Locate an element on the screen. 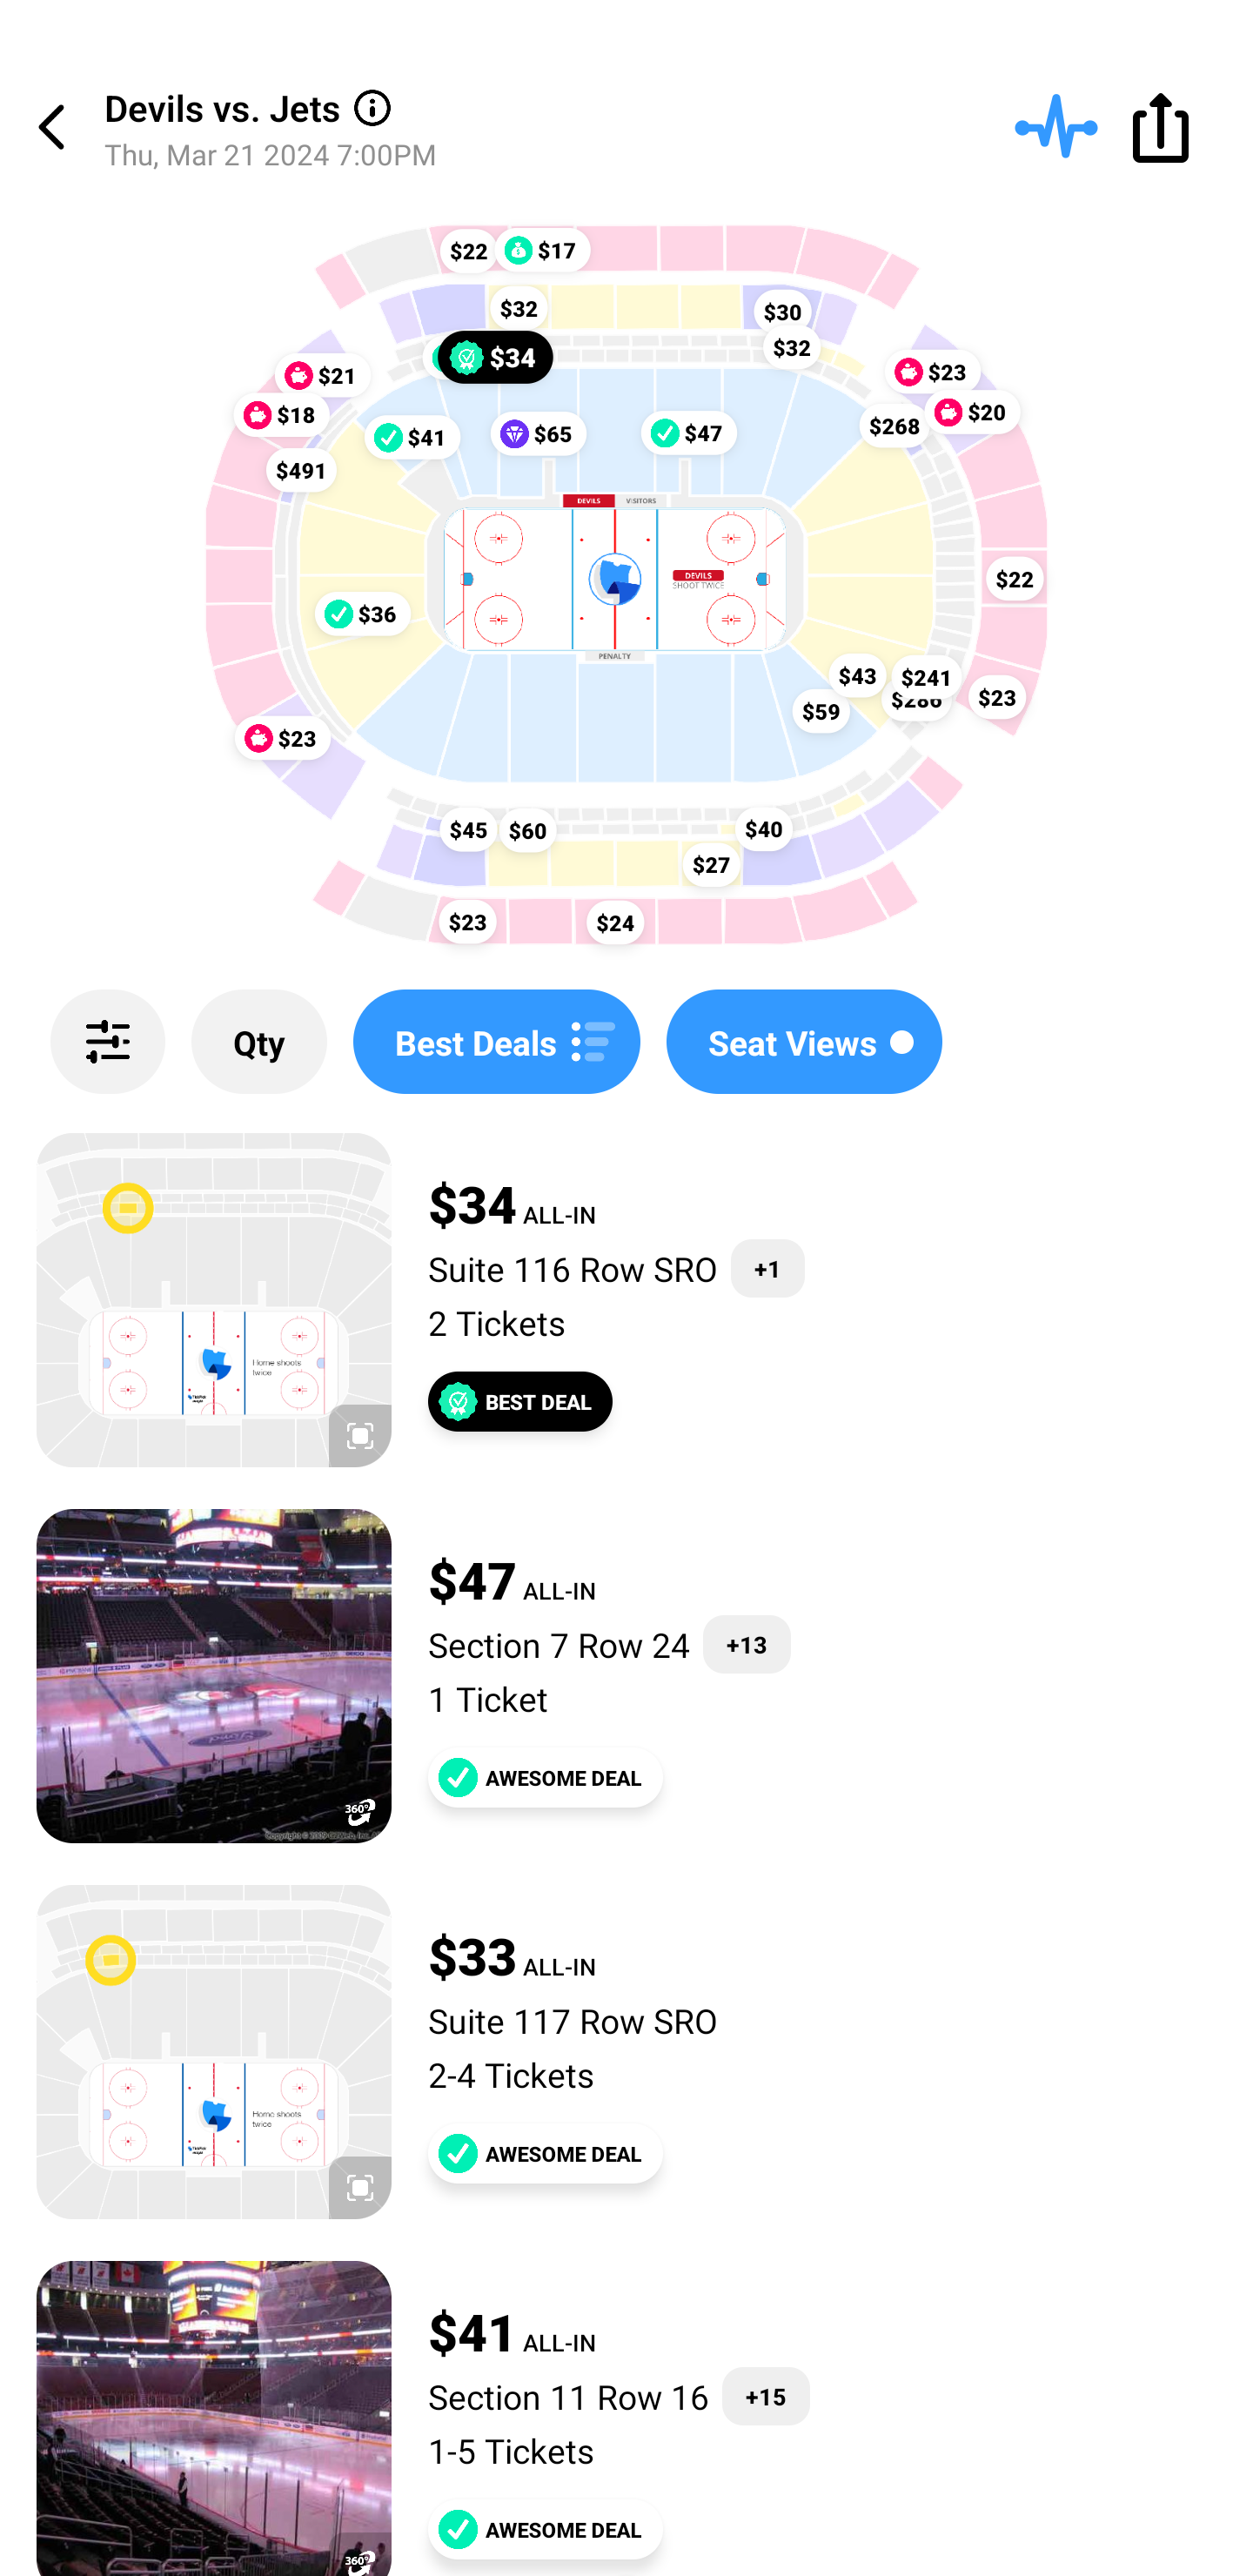 This screenshot has height=2576, width=1253. Best Deals is located at coordinates (496, 1042).